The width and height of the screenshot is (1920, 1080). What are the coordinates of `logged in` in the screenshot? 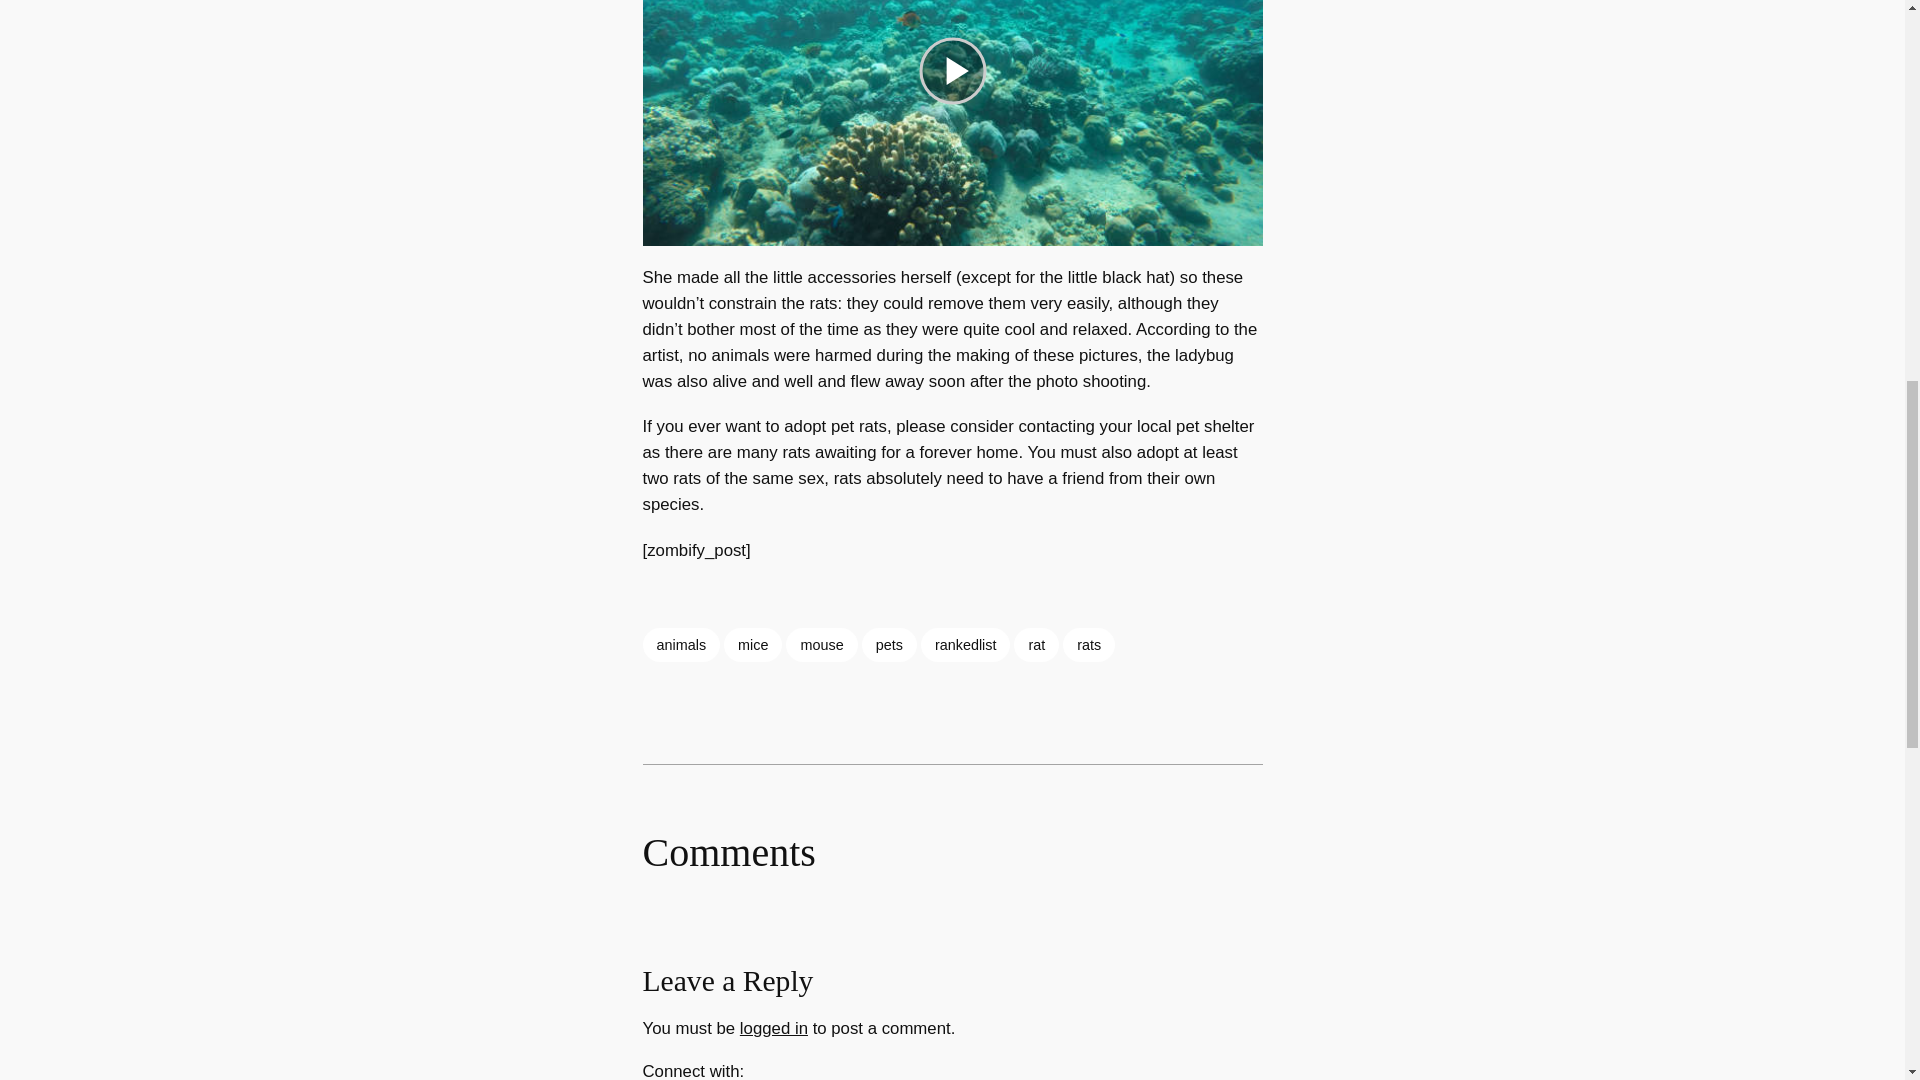 It's located at (774, 1028).